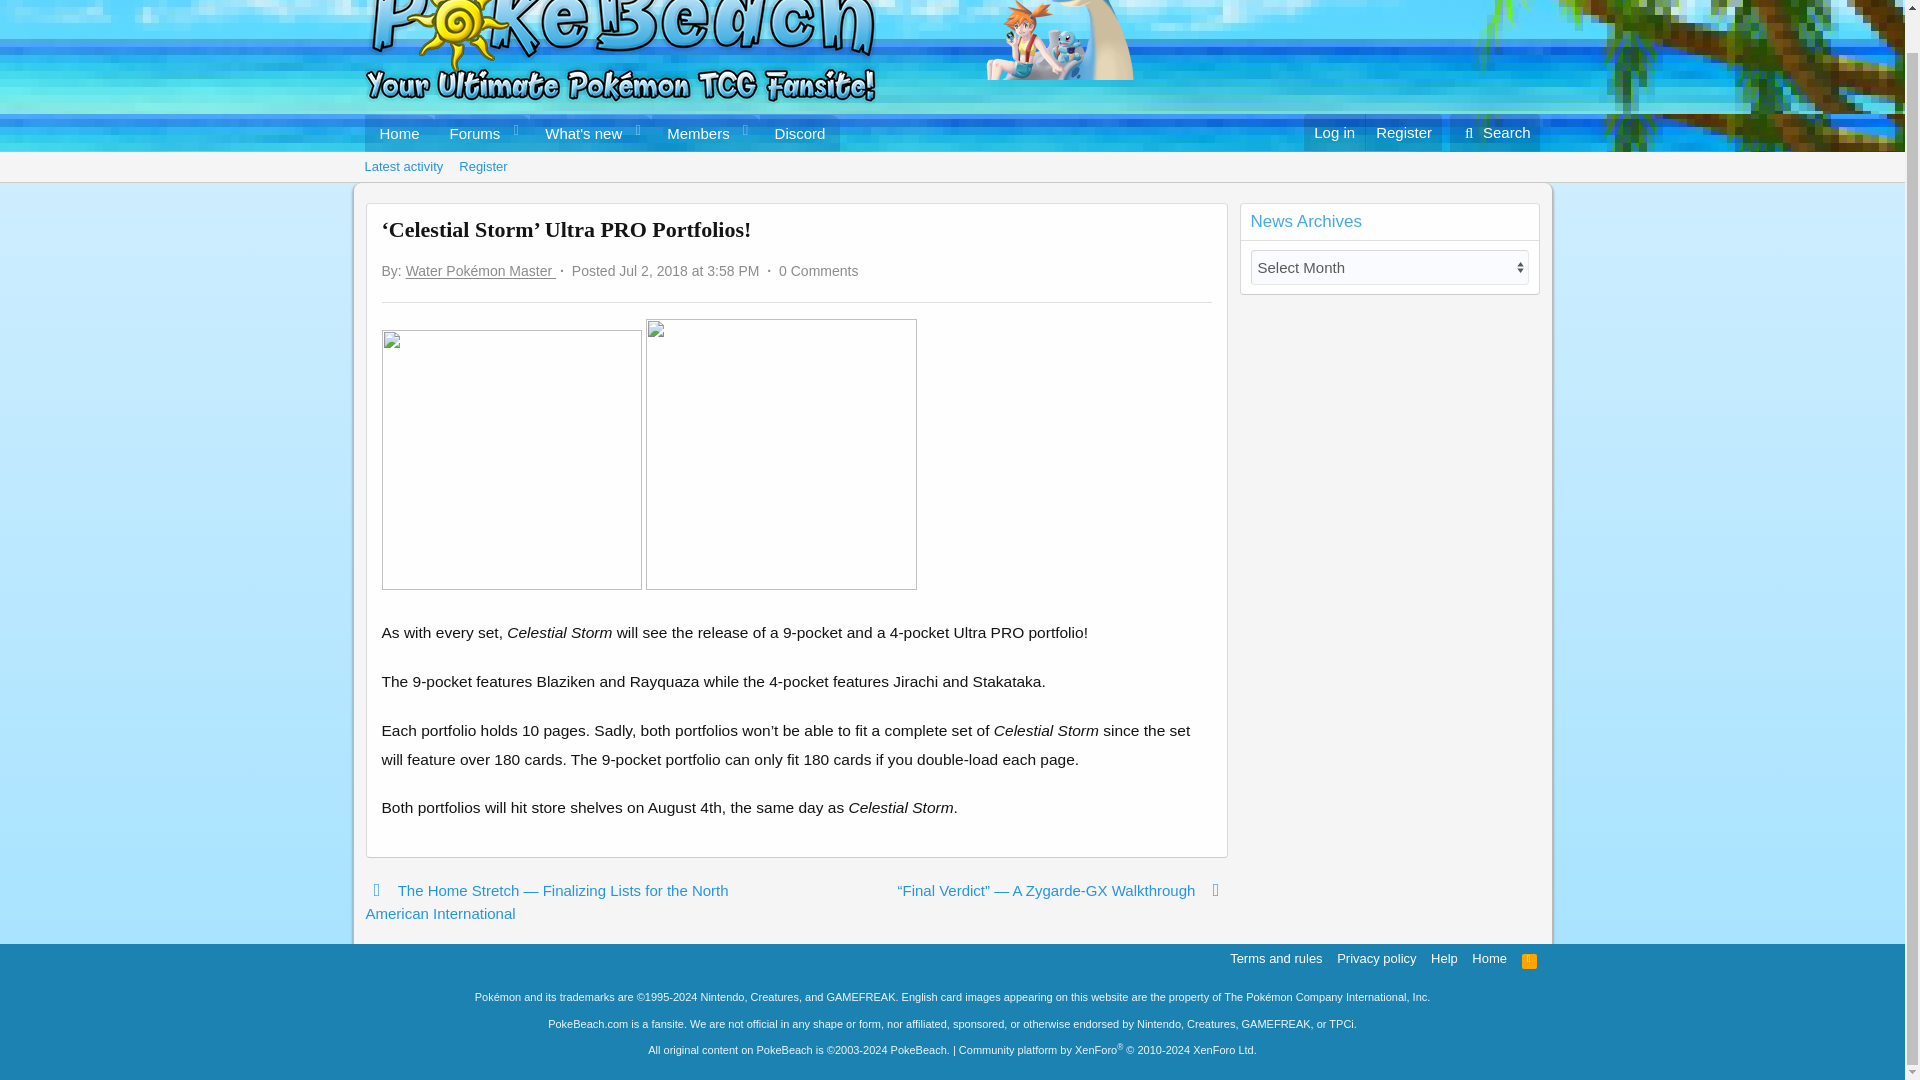 The height and width of the screenshot is (1080, 1920). I want to click on Members, so click(602, 133).